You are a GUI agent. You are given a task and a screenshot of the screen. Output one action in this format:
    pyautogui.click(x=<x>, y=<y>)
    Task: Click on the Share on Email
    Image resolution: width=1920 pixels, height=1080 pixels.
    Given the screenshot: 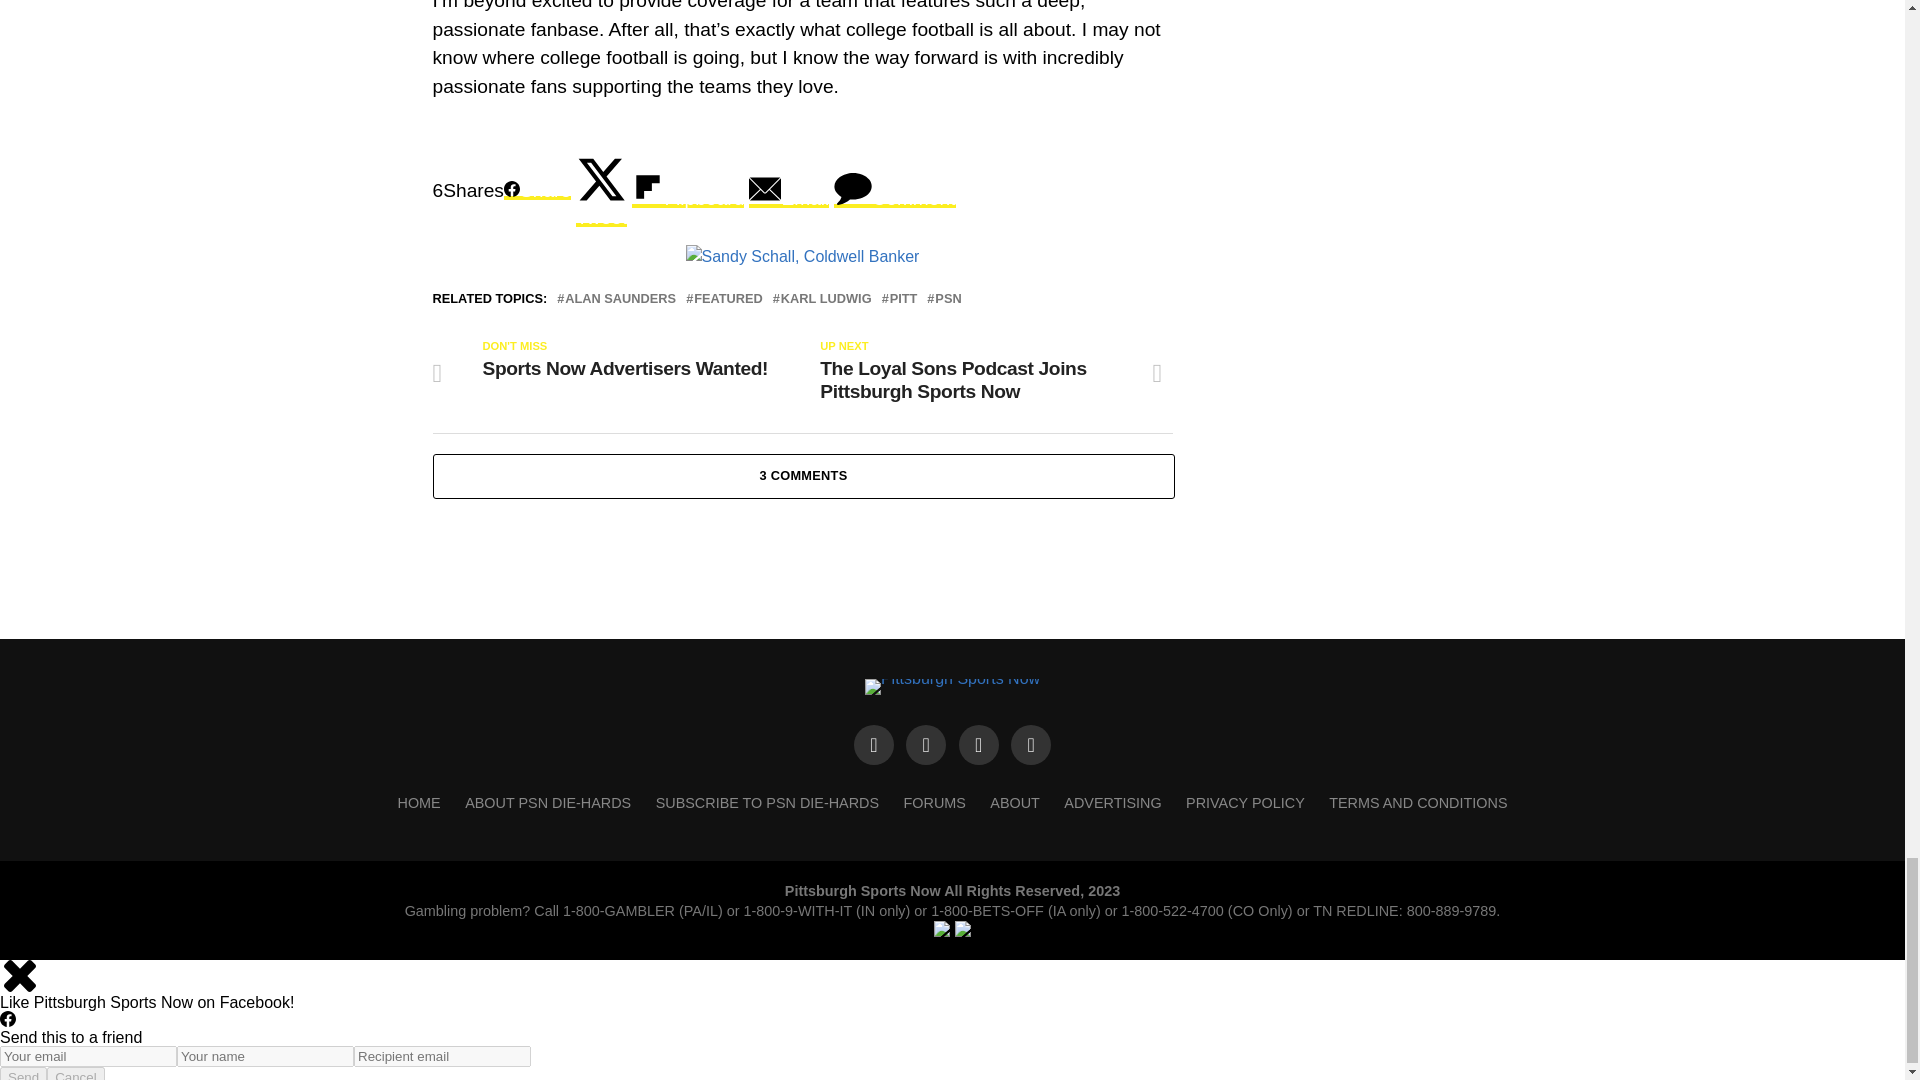 What is the action you would take?
    pyautogui.click(x=788, y=190)
    